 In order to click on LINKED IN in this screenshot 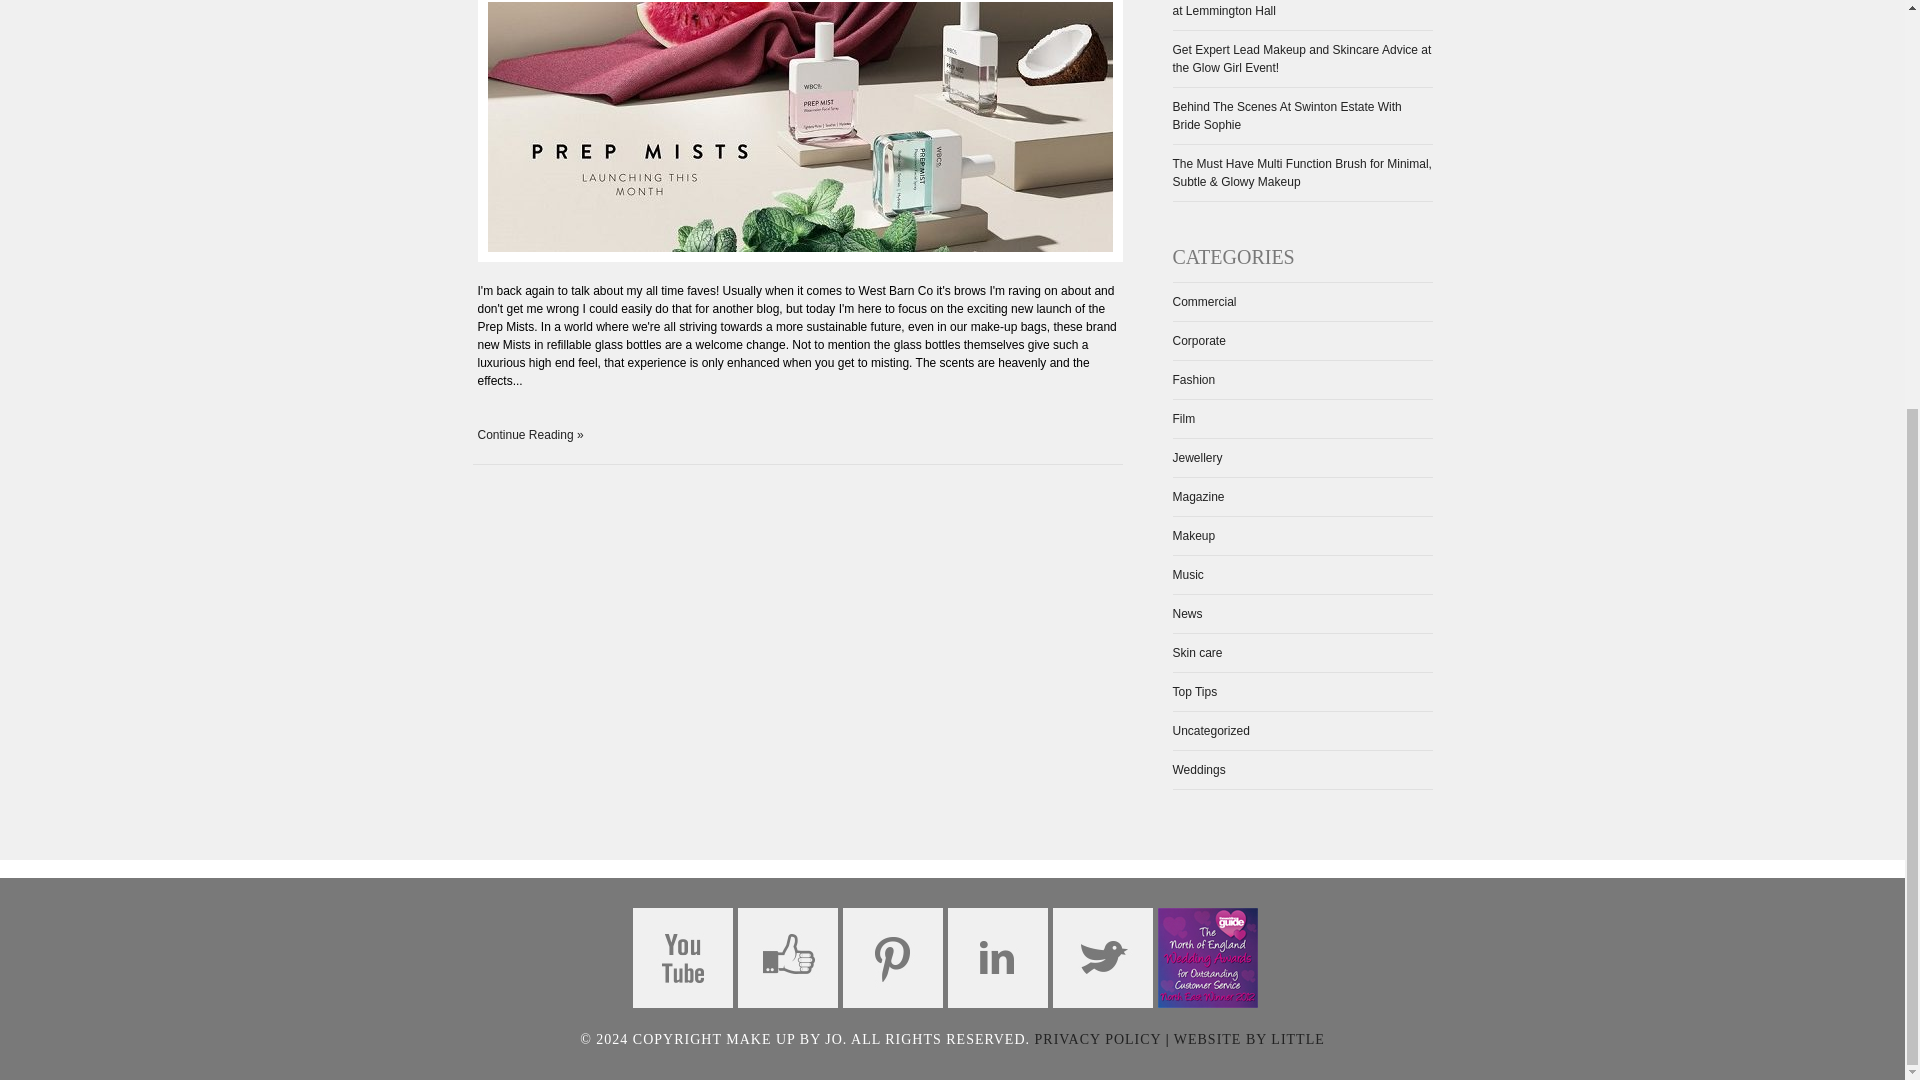, I will do `click(998, 958)`.